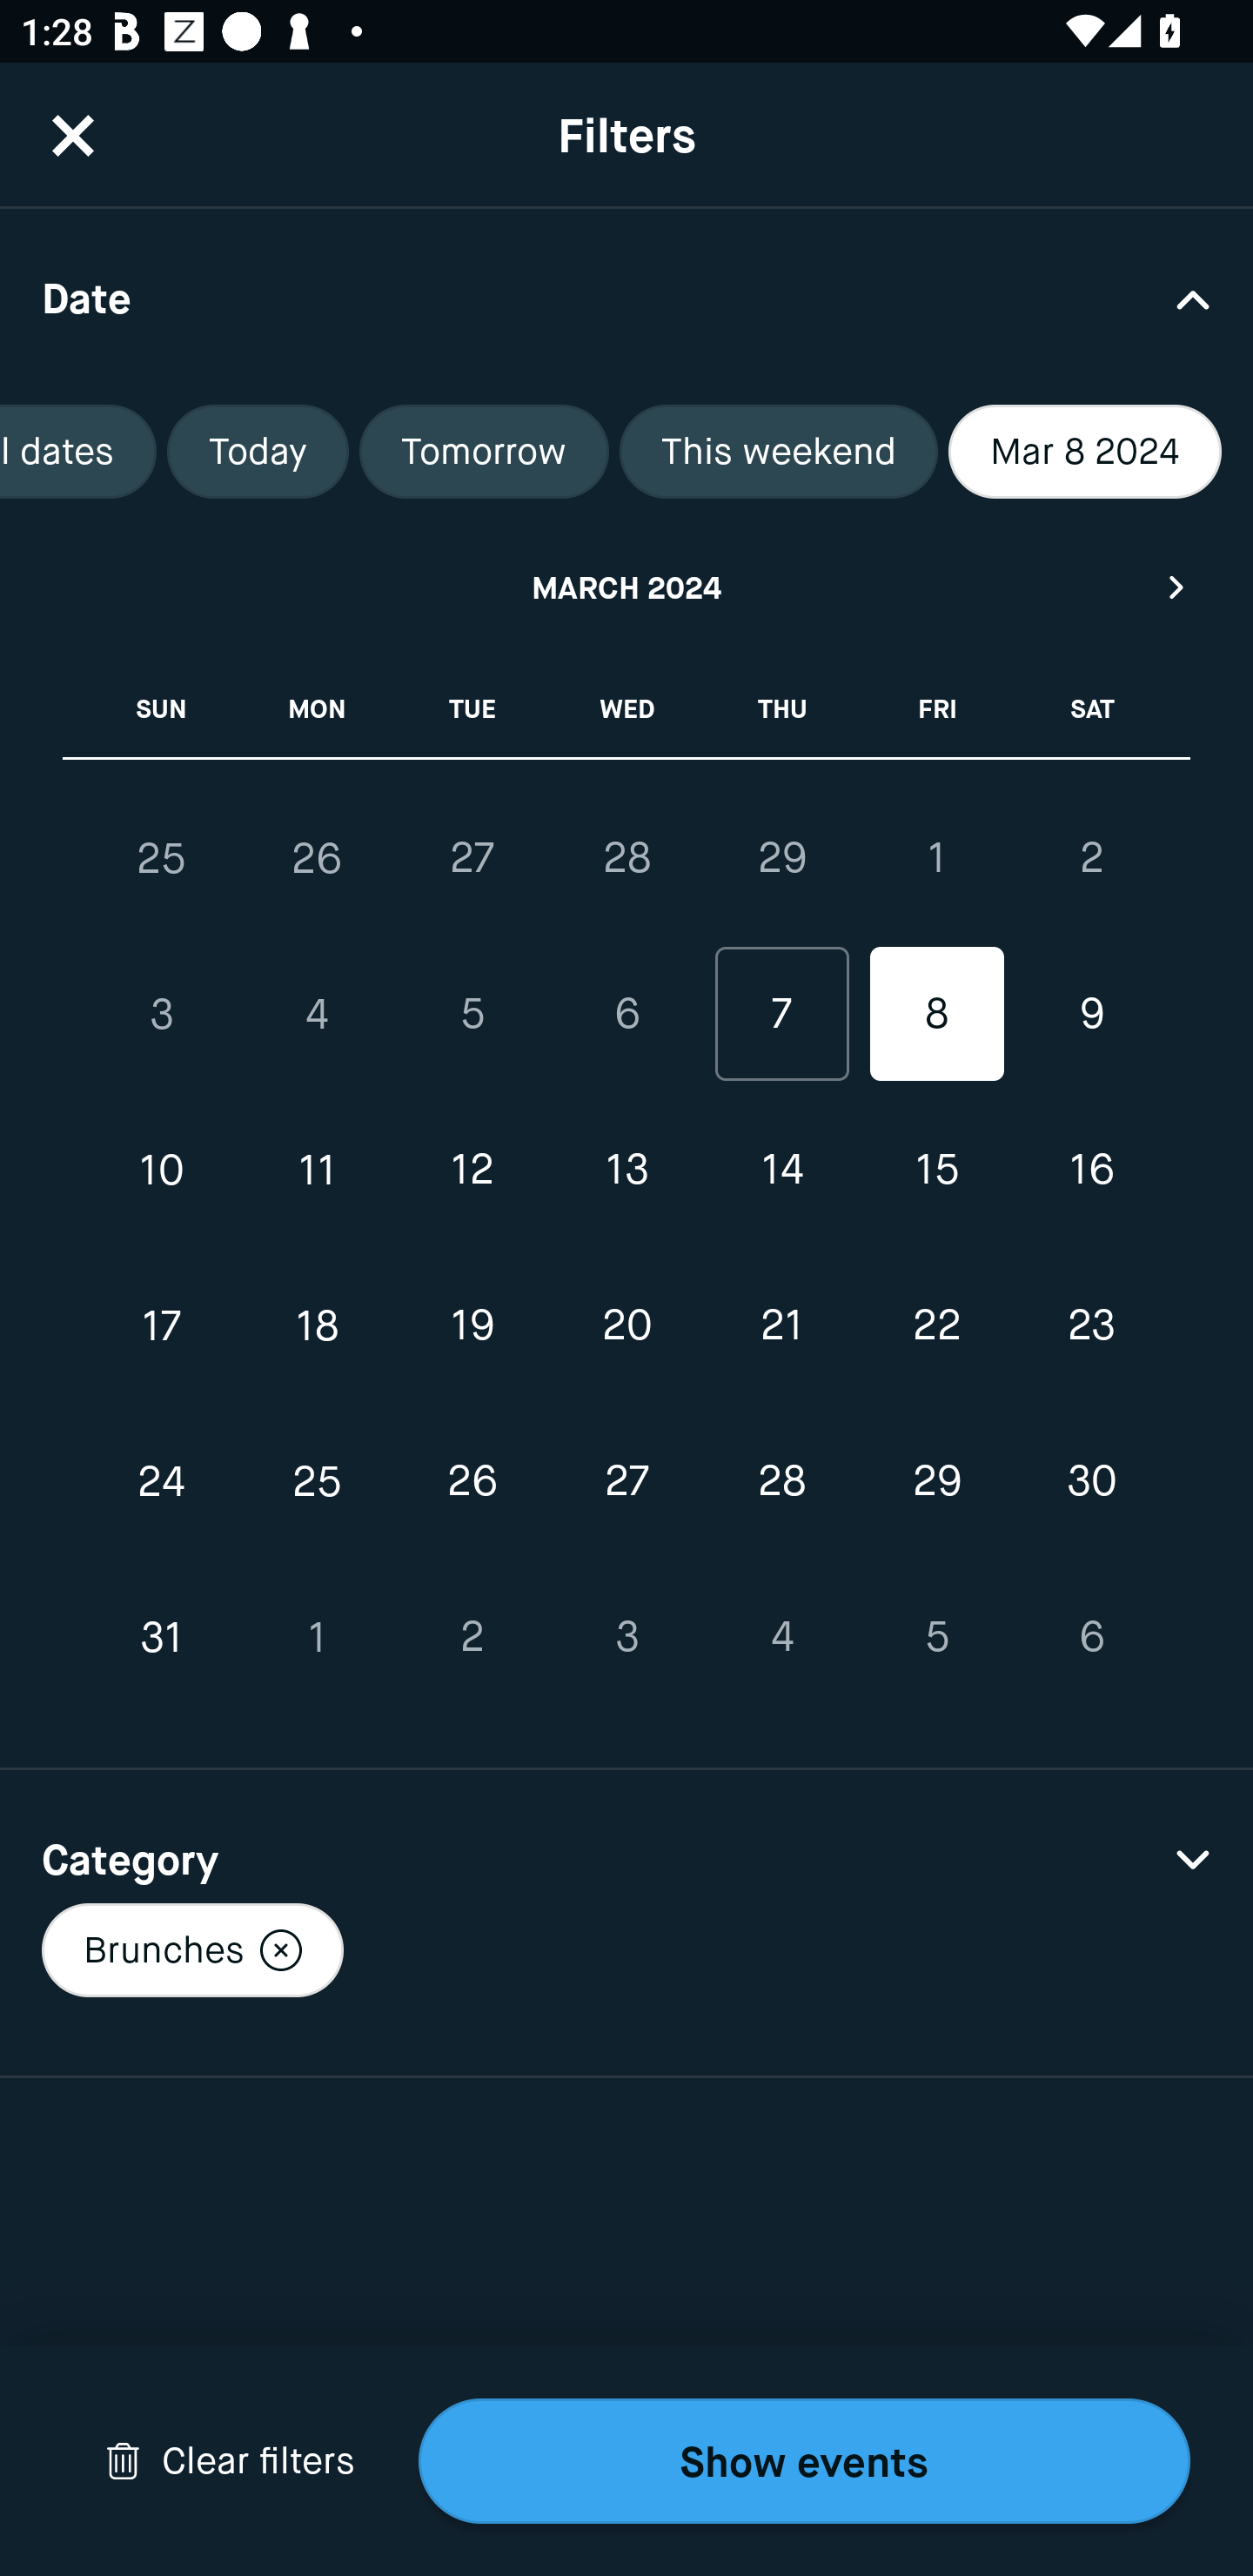 The width and height of the screenshot is (1253, 2576). I want to click on 18, so click(317, 1325).